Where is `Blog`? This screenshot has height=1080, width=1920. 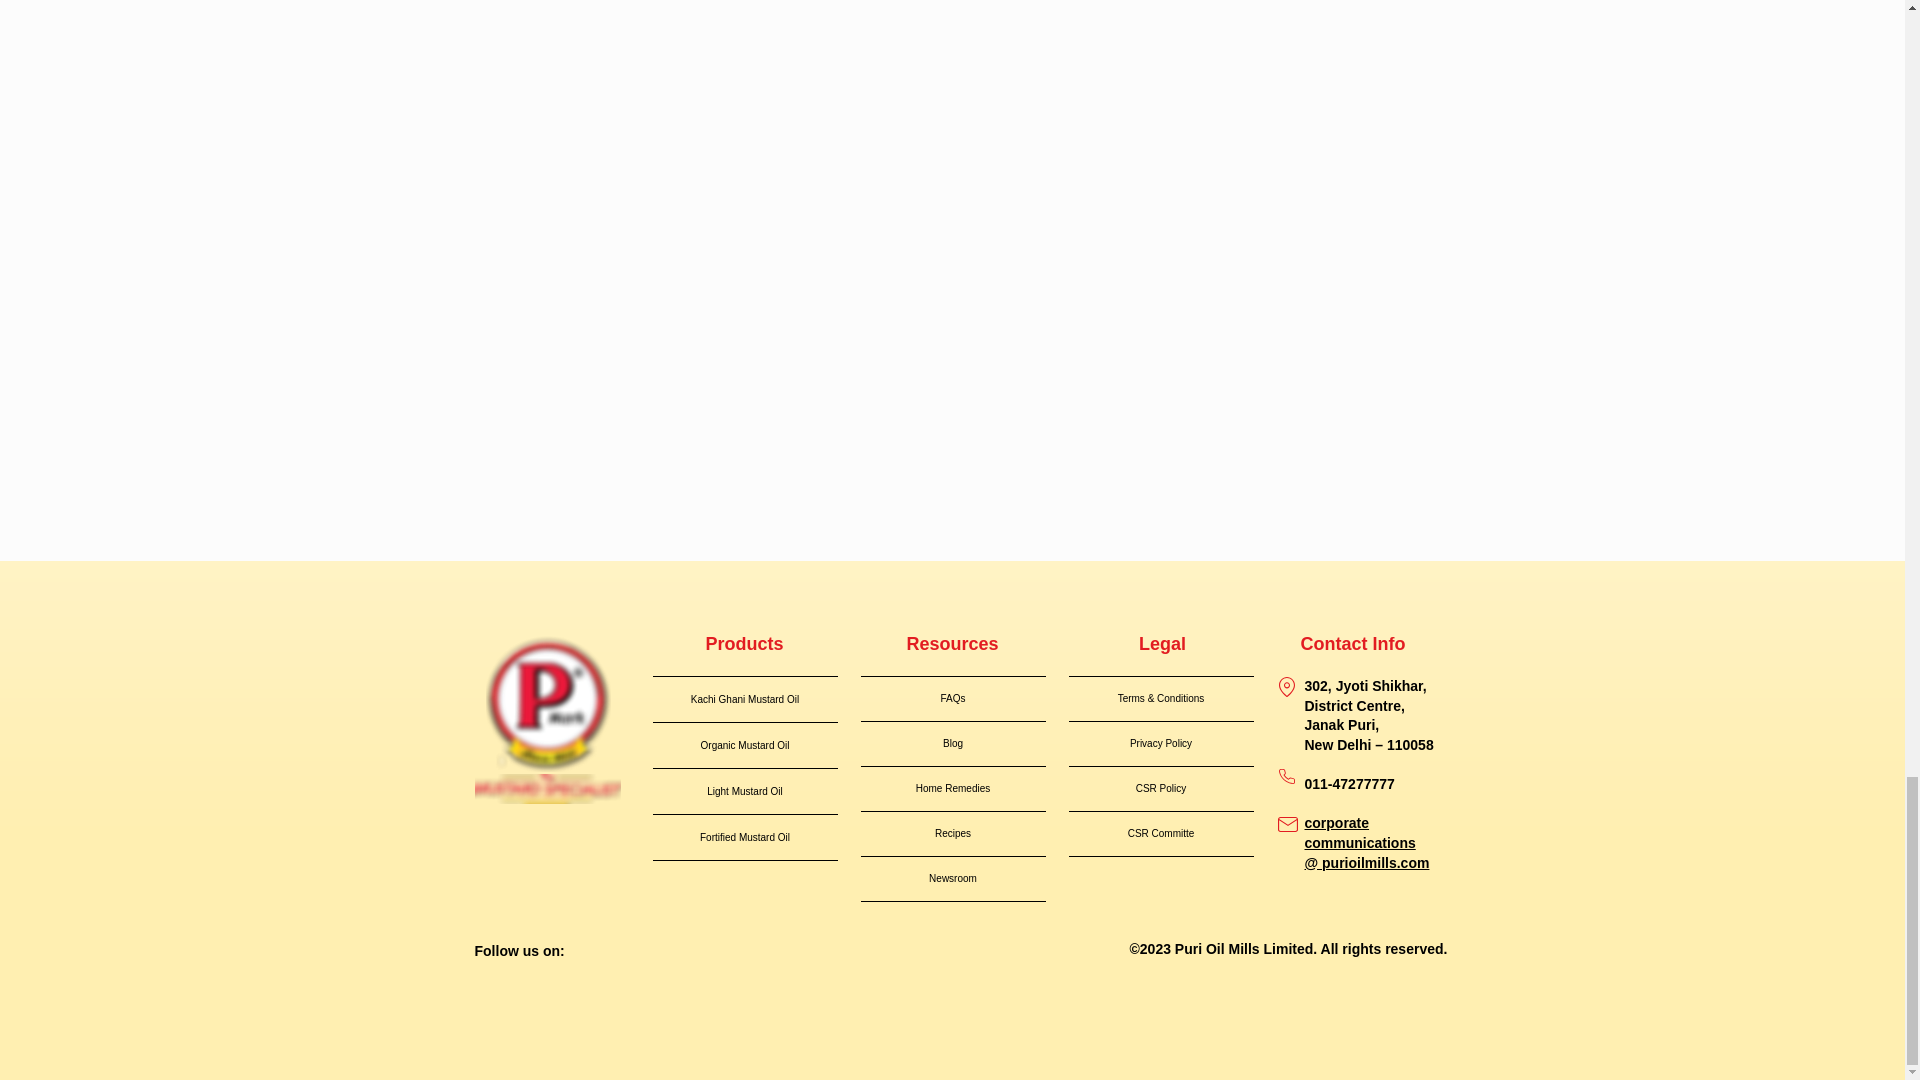
Blog is located at coordinates (952, 744).